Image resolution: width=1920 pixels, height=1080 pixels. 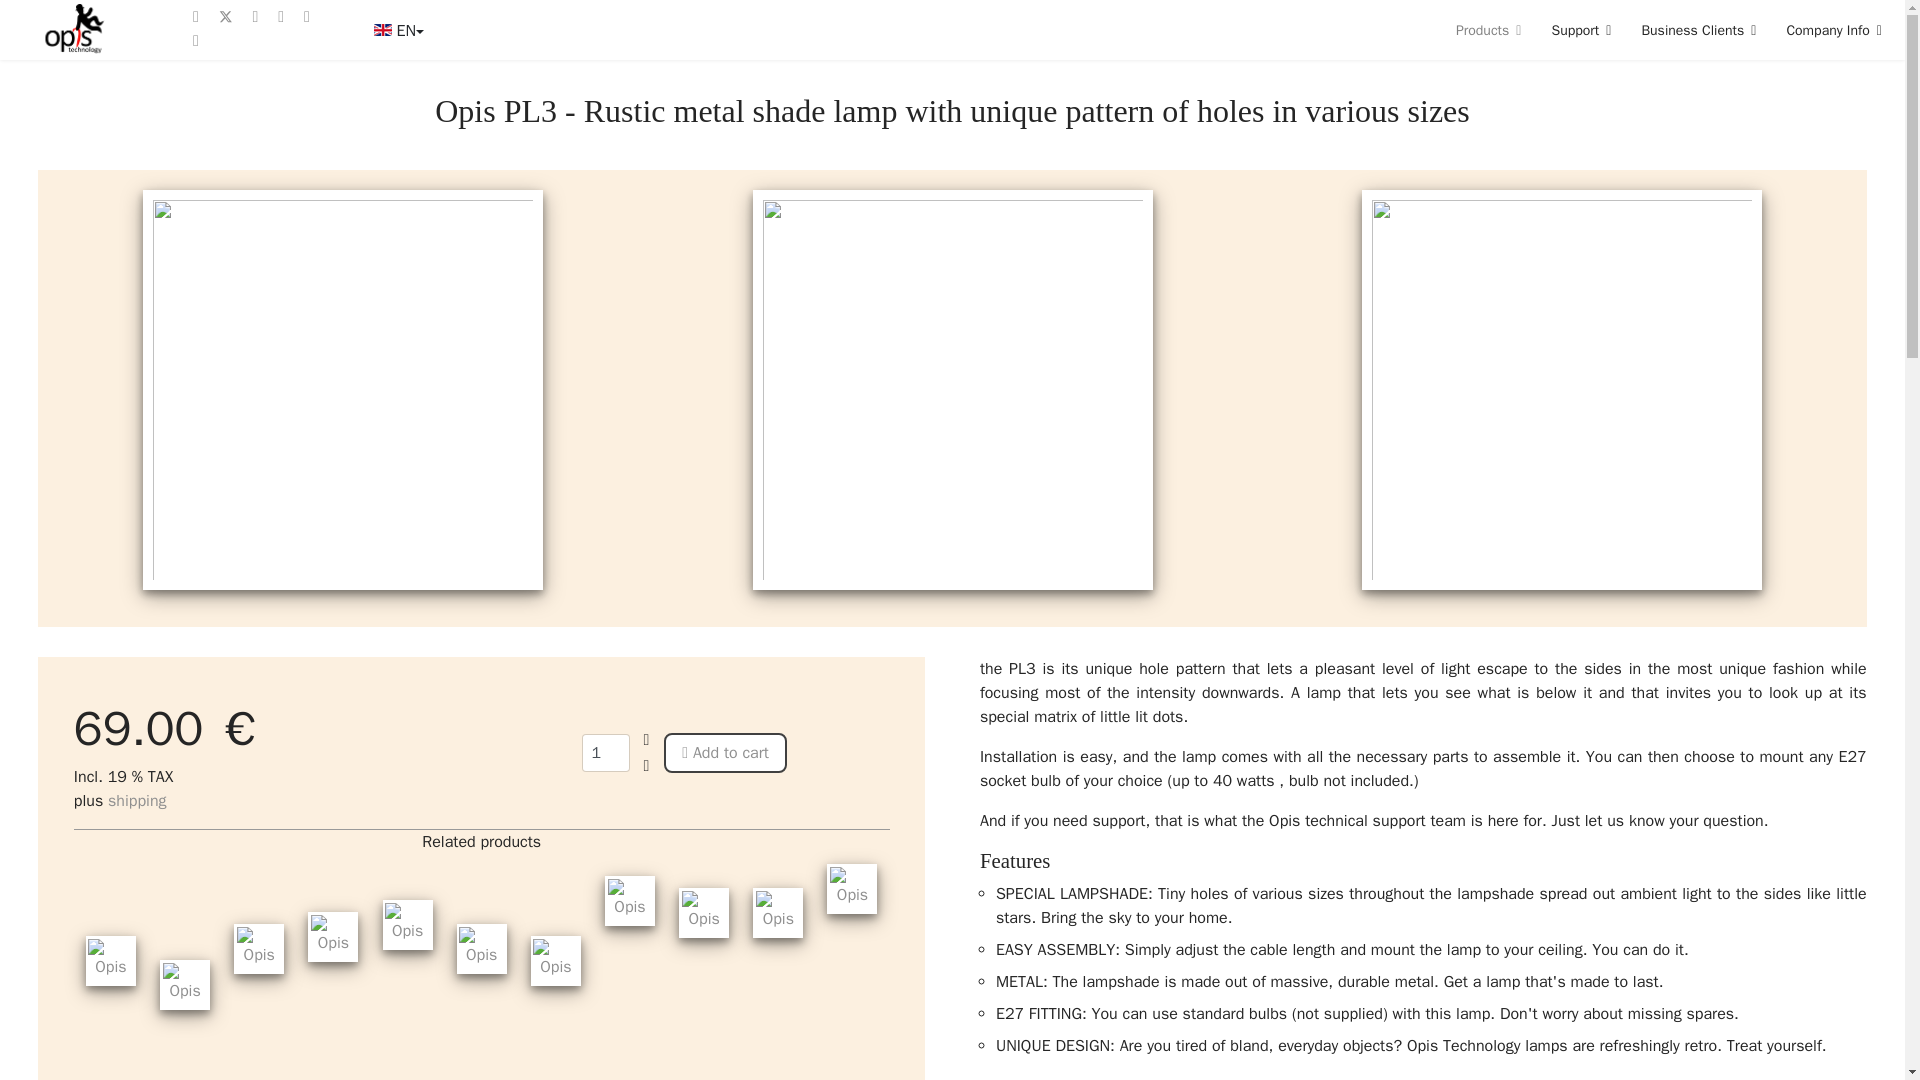 I want to click on Company Info, so click(x=1826, y=30).